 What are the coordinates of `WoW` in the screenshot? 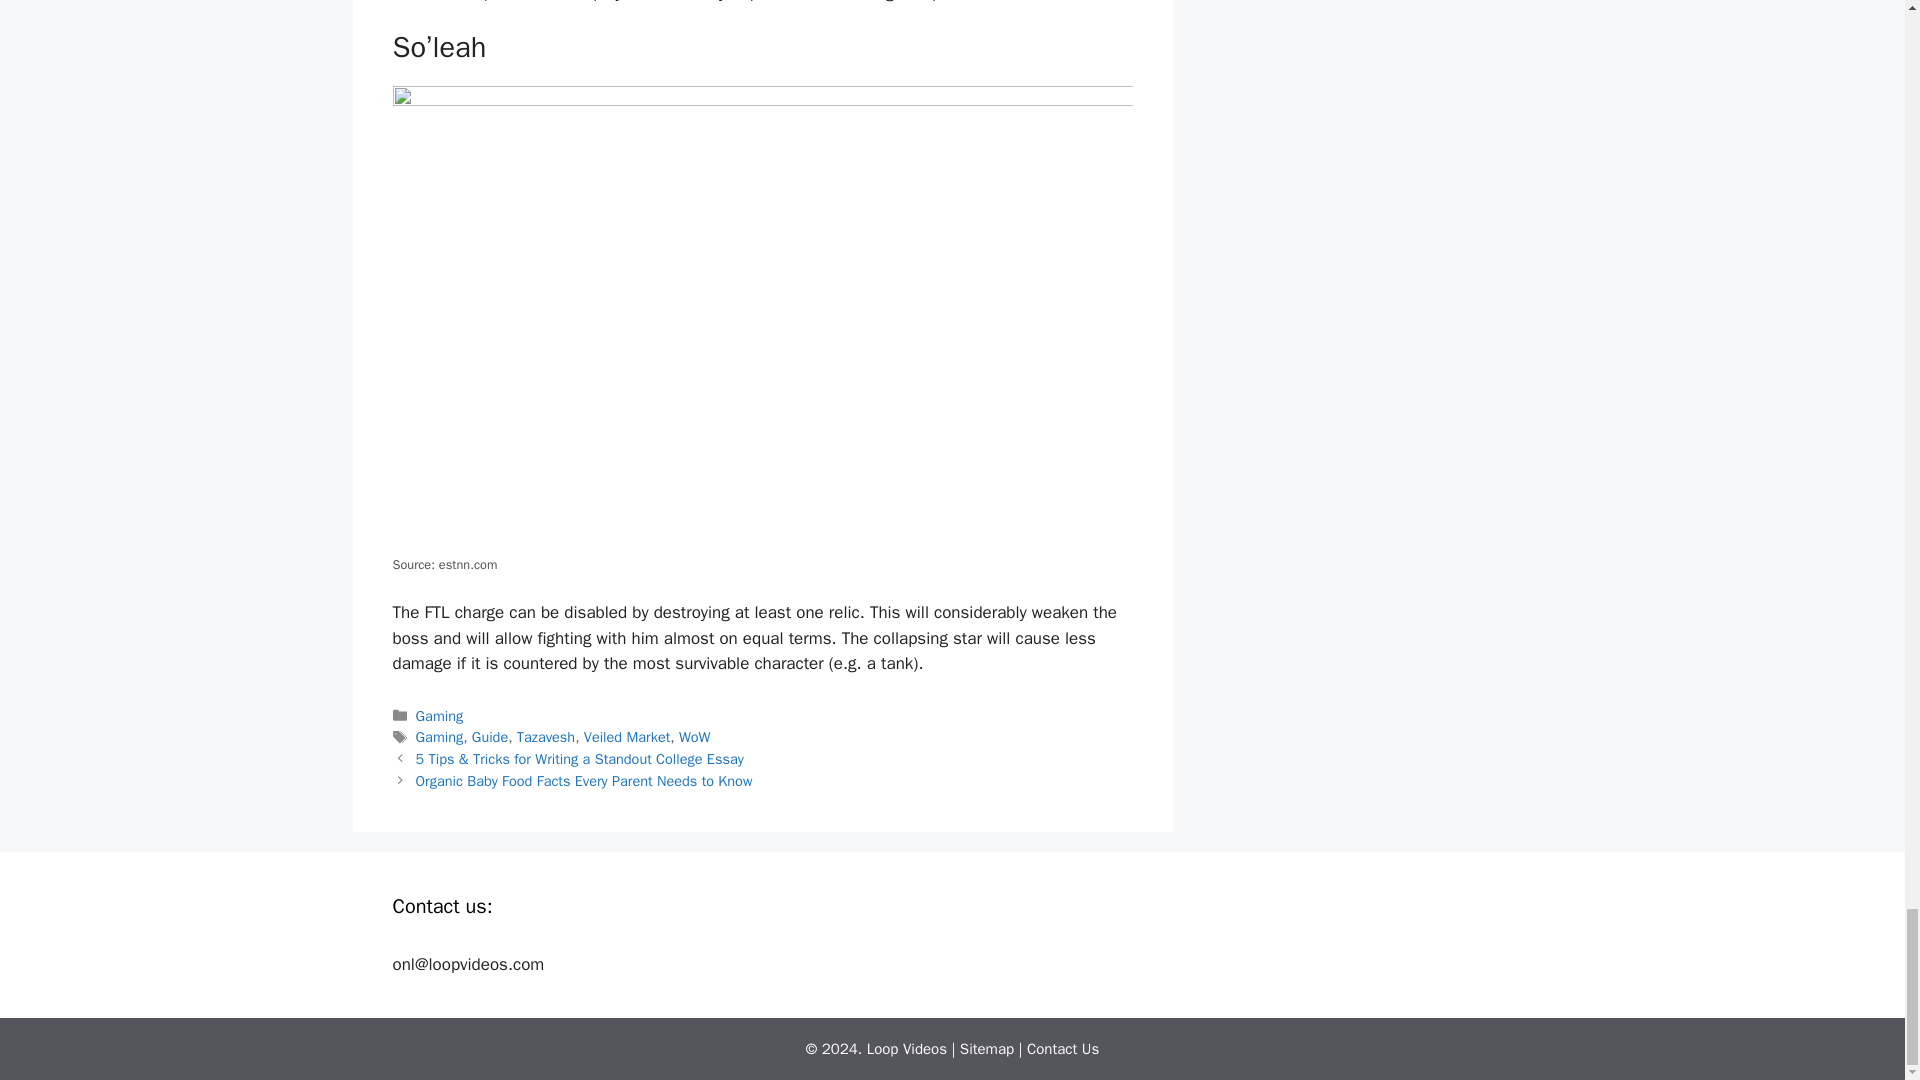 It's located at (694, 736).